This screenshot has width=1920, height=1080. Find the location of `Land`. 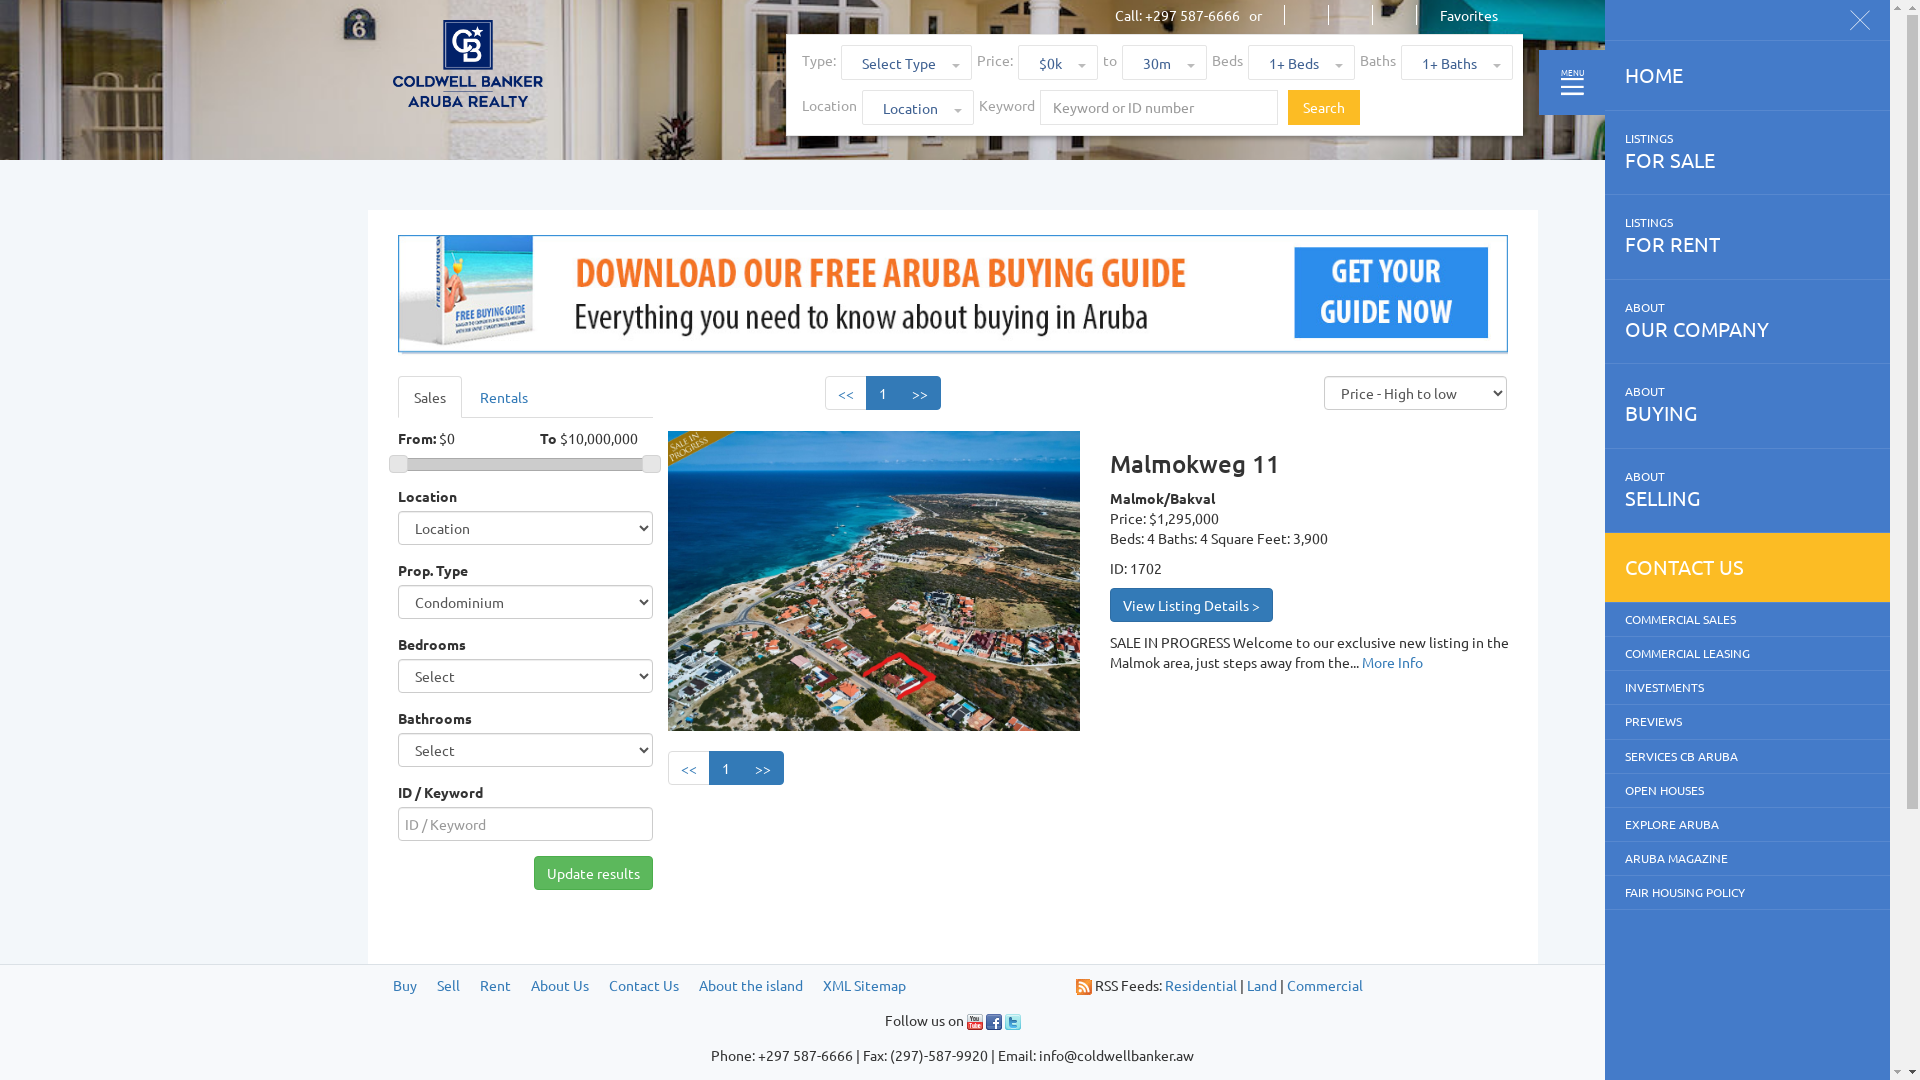

Land is located at coordinates (1261, 985).